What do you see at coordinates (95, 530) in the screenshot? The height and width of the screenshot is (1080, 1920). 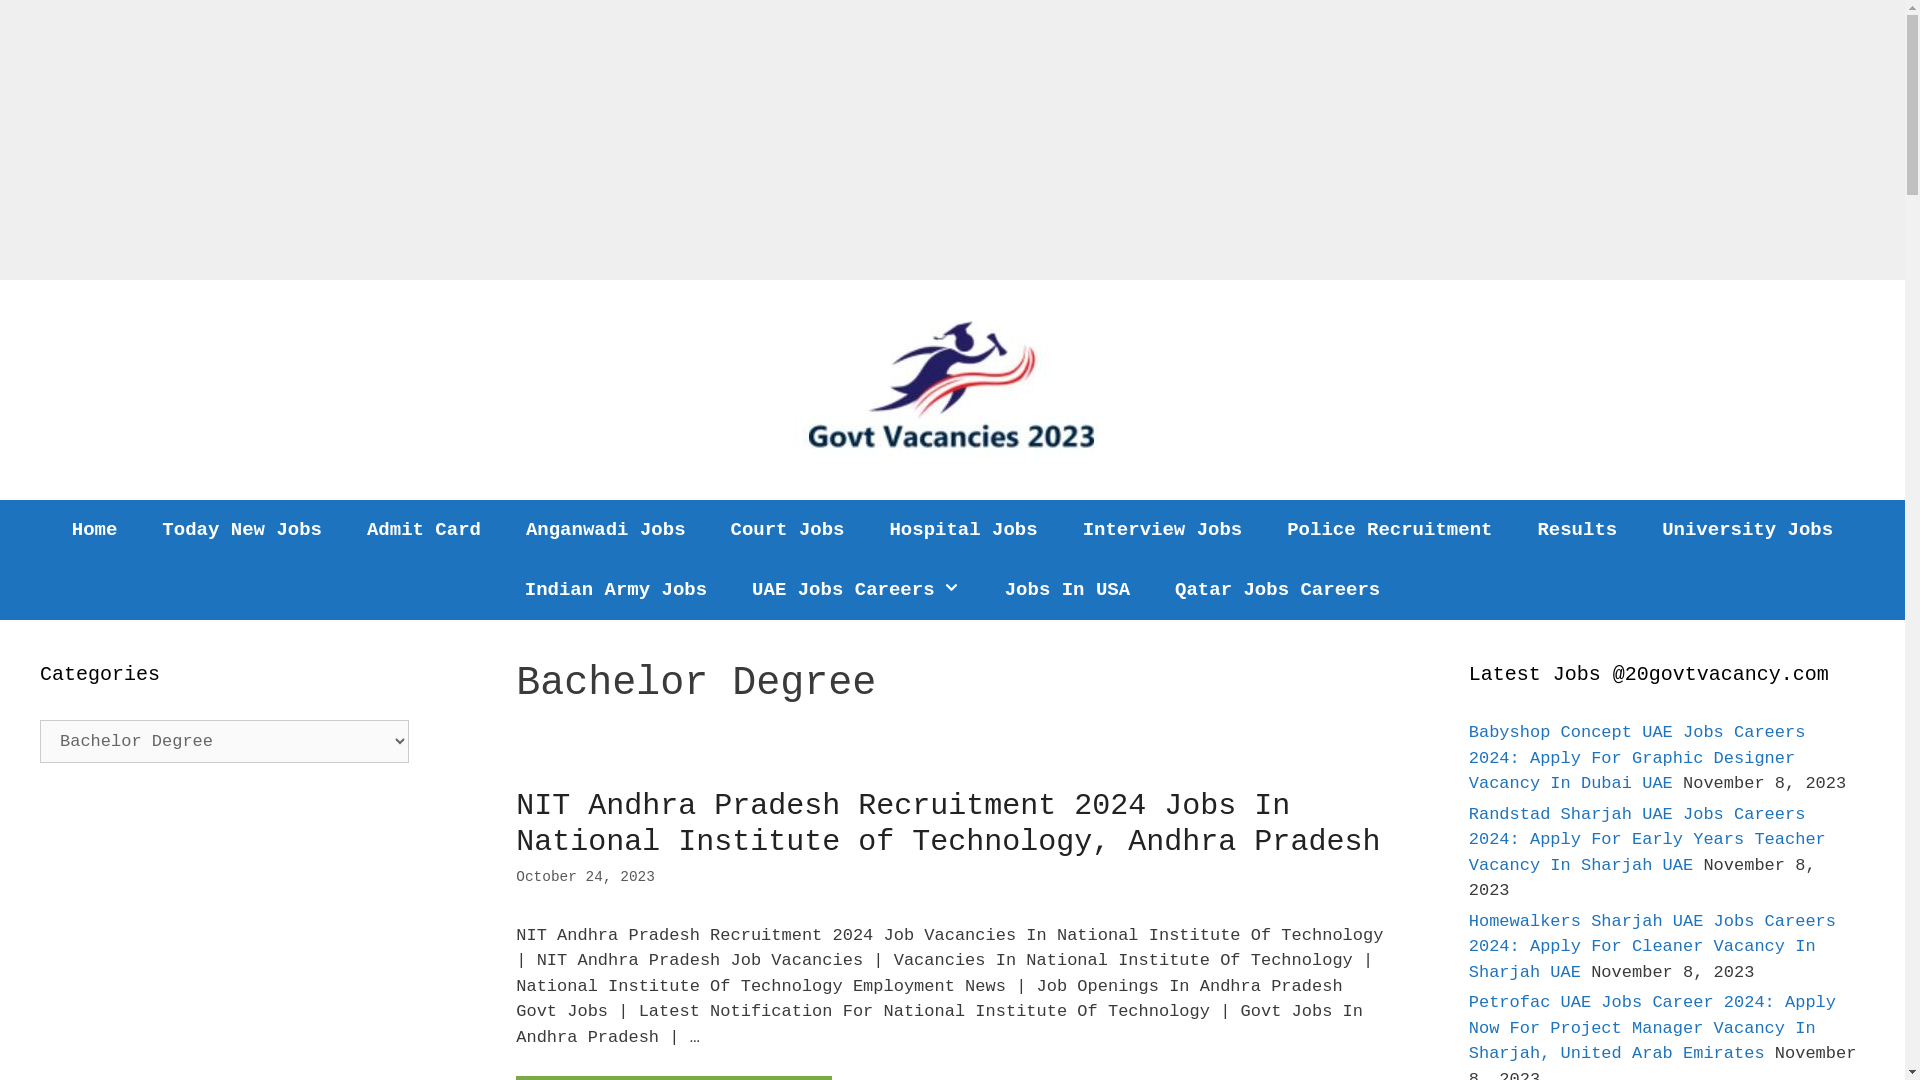 I see `Home` at bounding box center [95, 530].